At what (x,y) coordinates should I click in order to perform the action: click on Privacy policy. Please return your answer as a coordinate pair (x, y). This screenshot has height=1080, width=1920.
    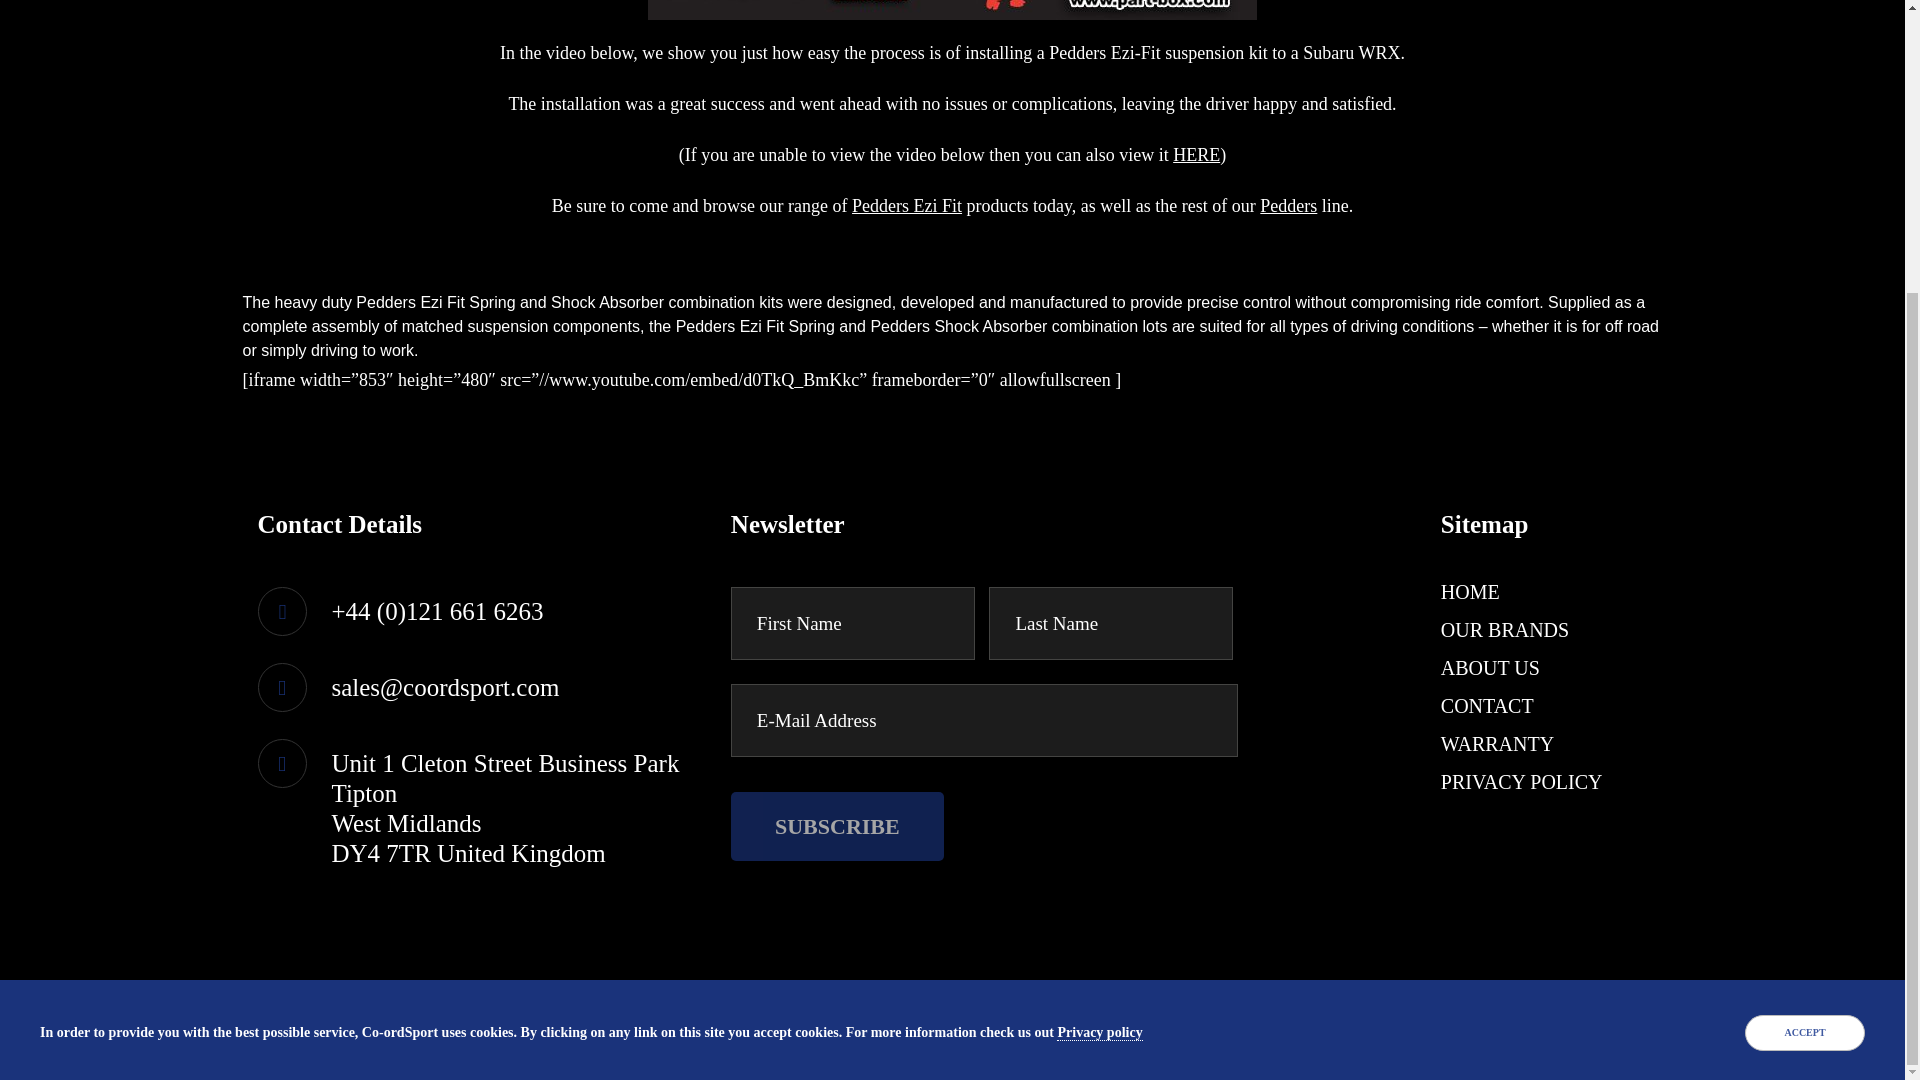
    Looking at the image, I should click on (1100, 645).